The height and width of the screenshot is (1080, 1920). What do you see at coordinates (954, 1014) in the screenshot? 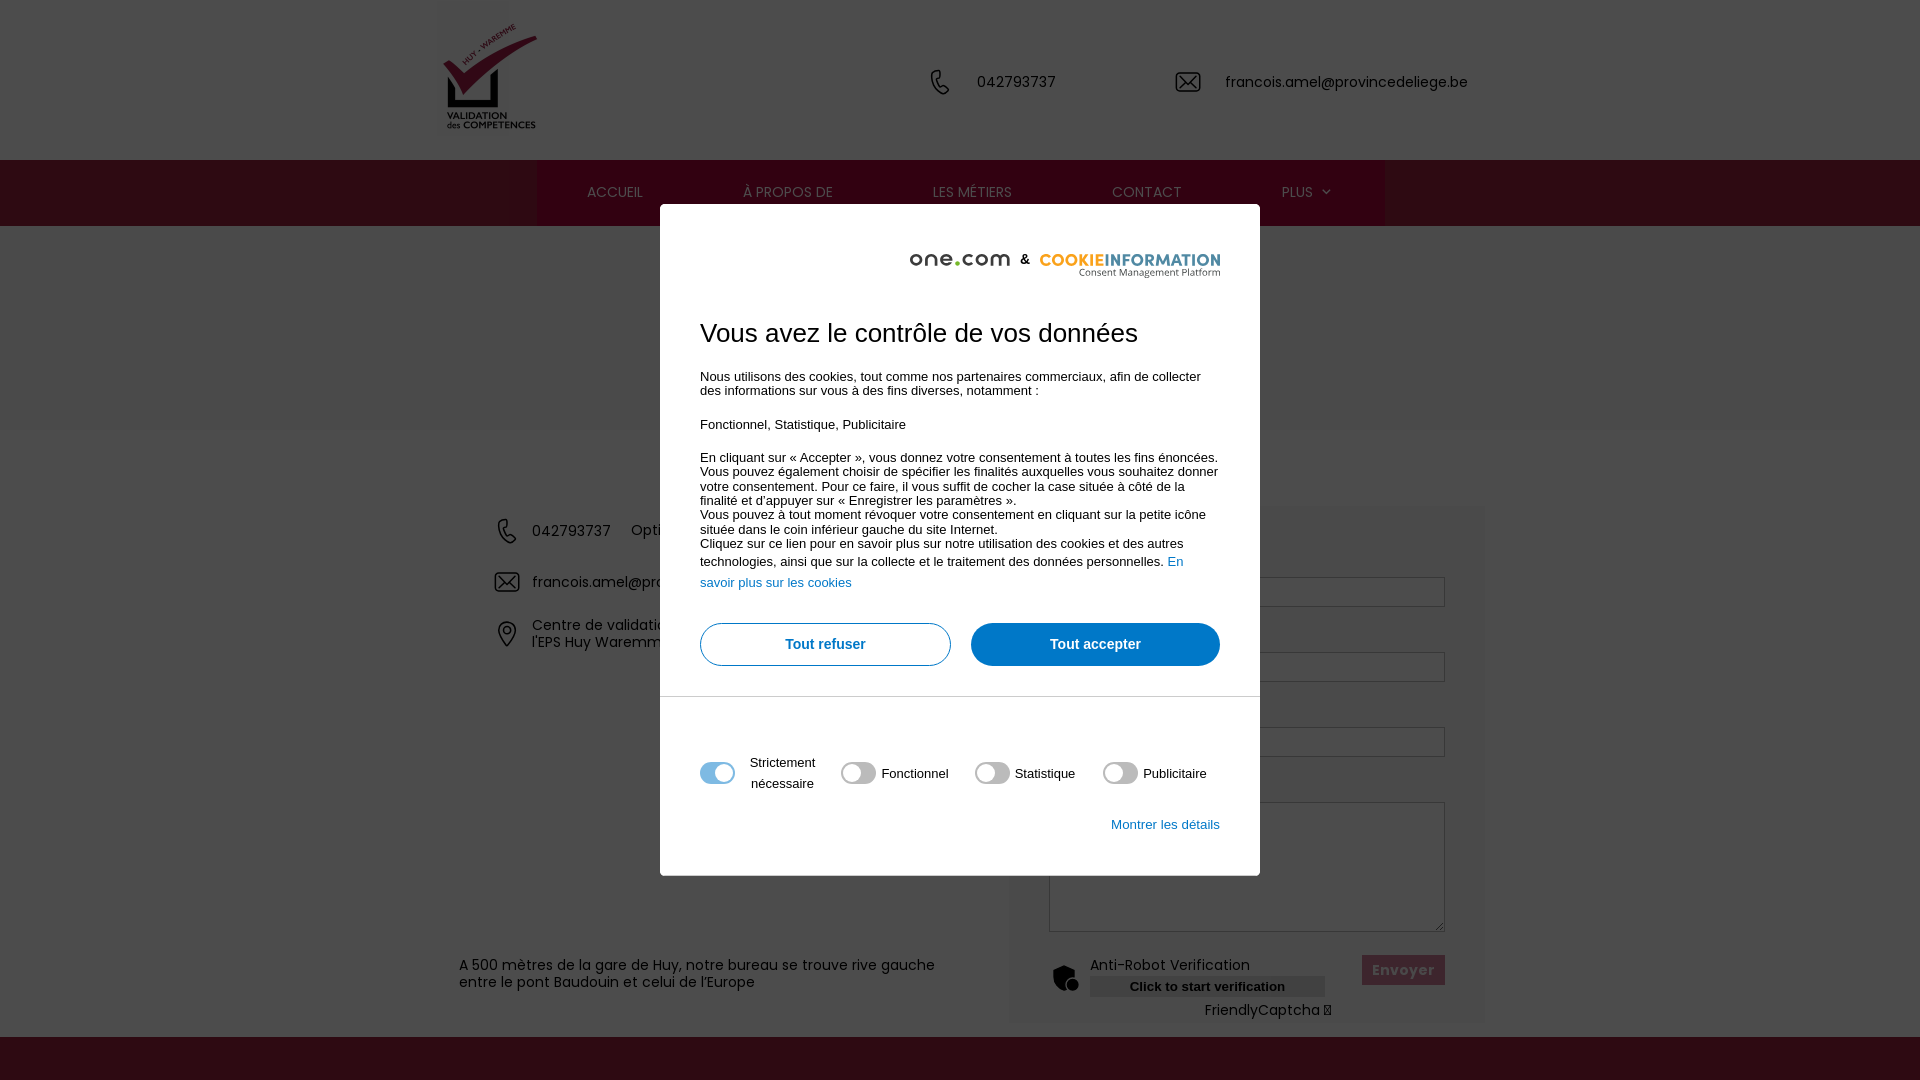
I see `Fonctionnel` at bounding box center [954, 1014].